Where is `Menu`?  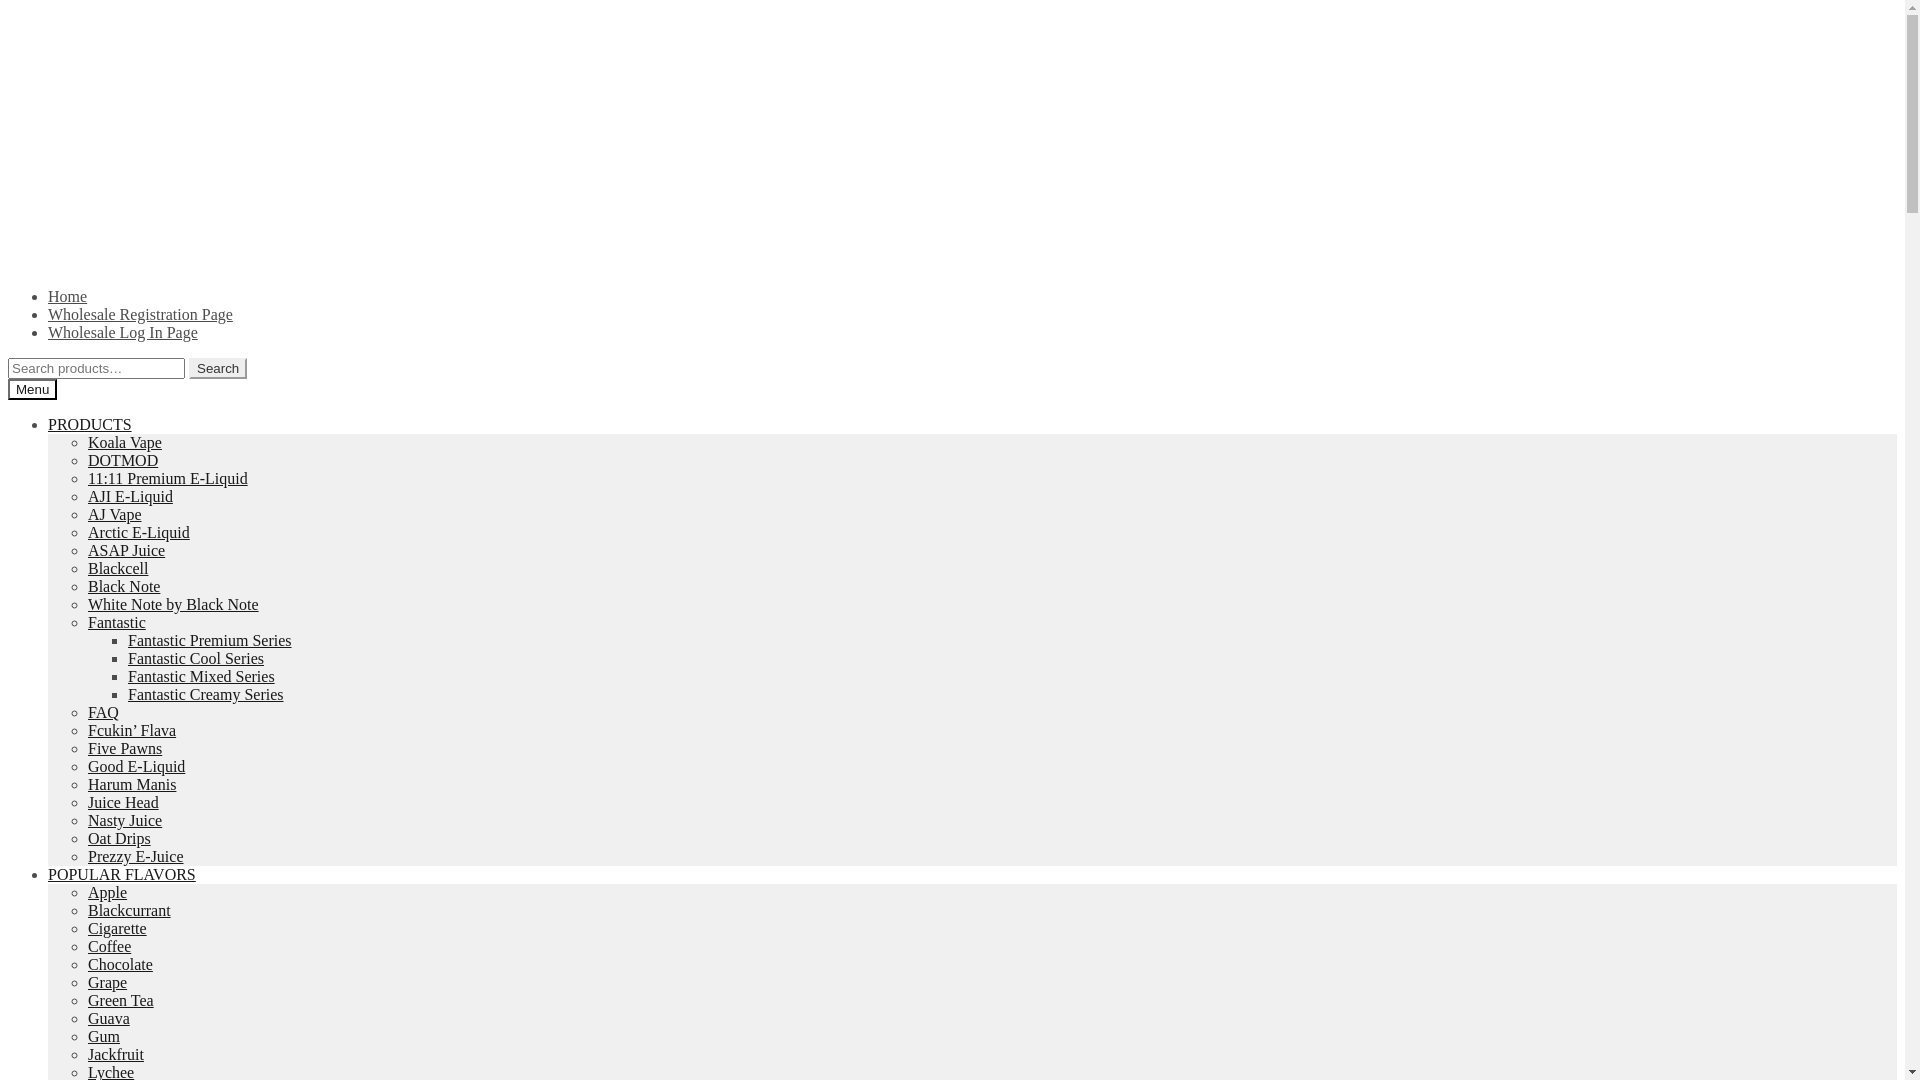
Menu is located at coordinates (32, 390).